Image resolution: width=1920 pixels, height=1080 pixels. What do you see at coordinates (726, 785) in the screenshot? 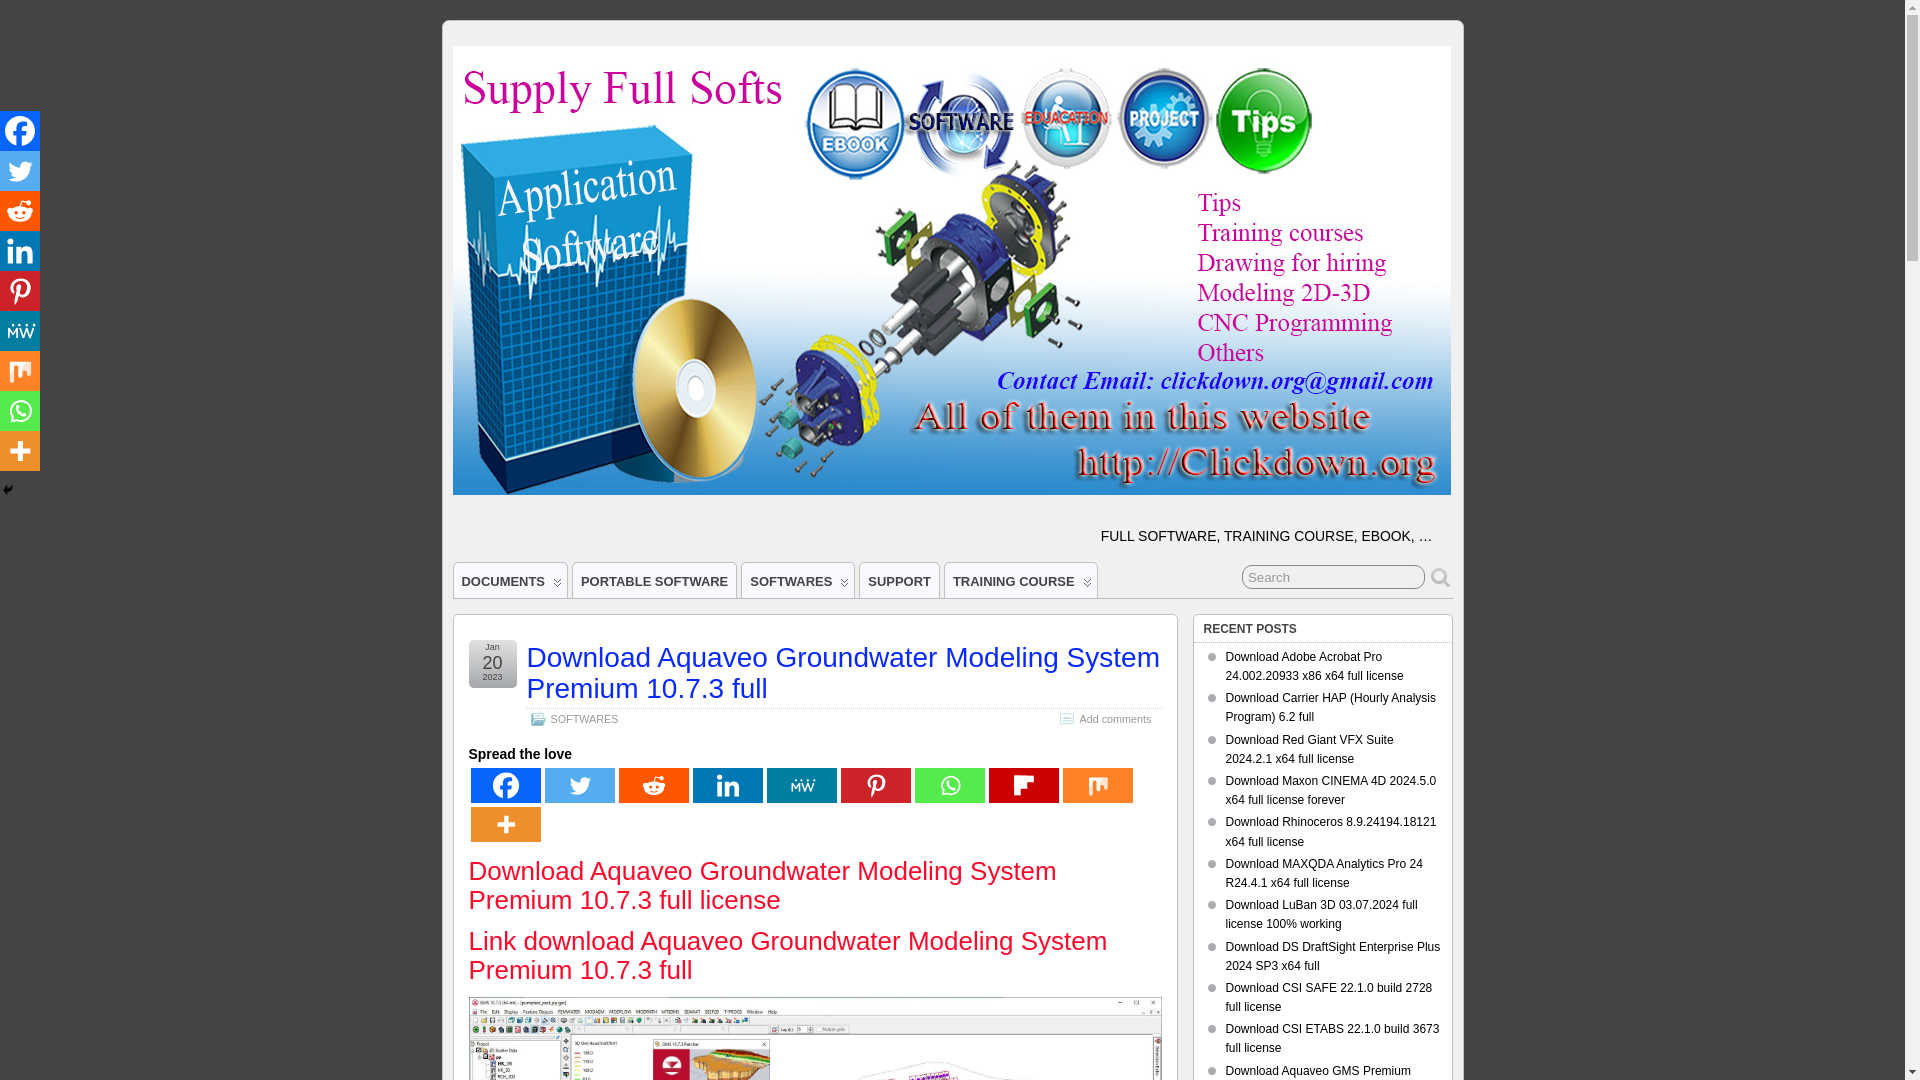
I see `Linkedin` at bounding box center [726, 785].